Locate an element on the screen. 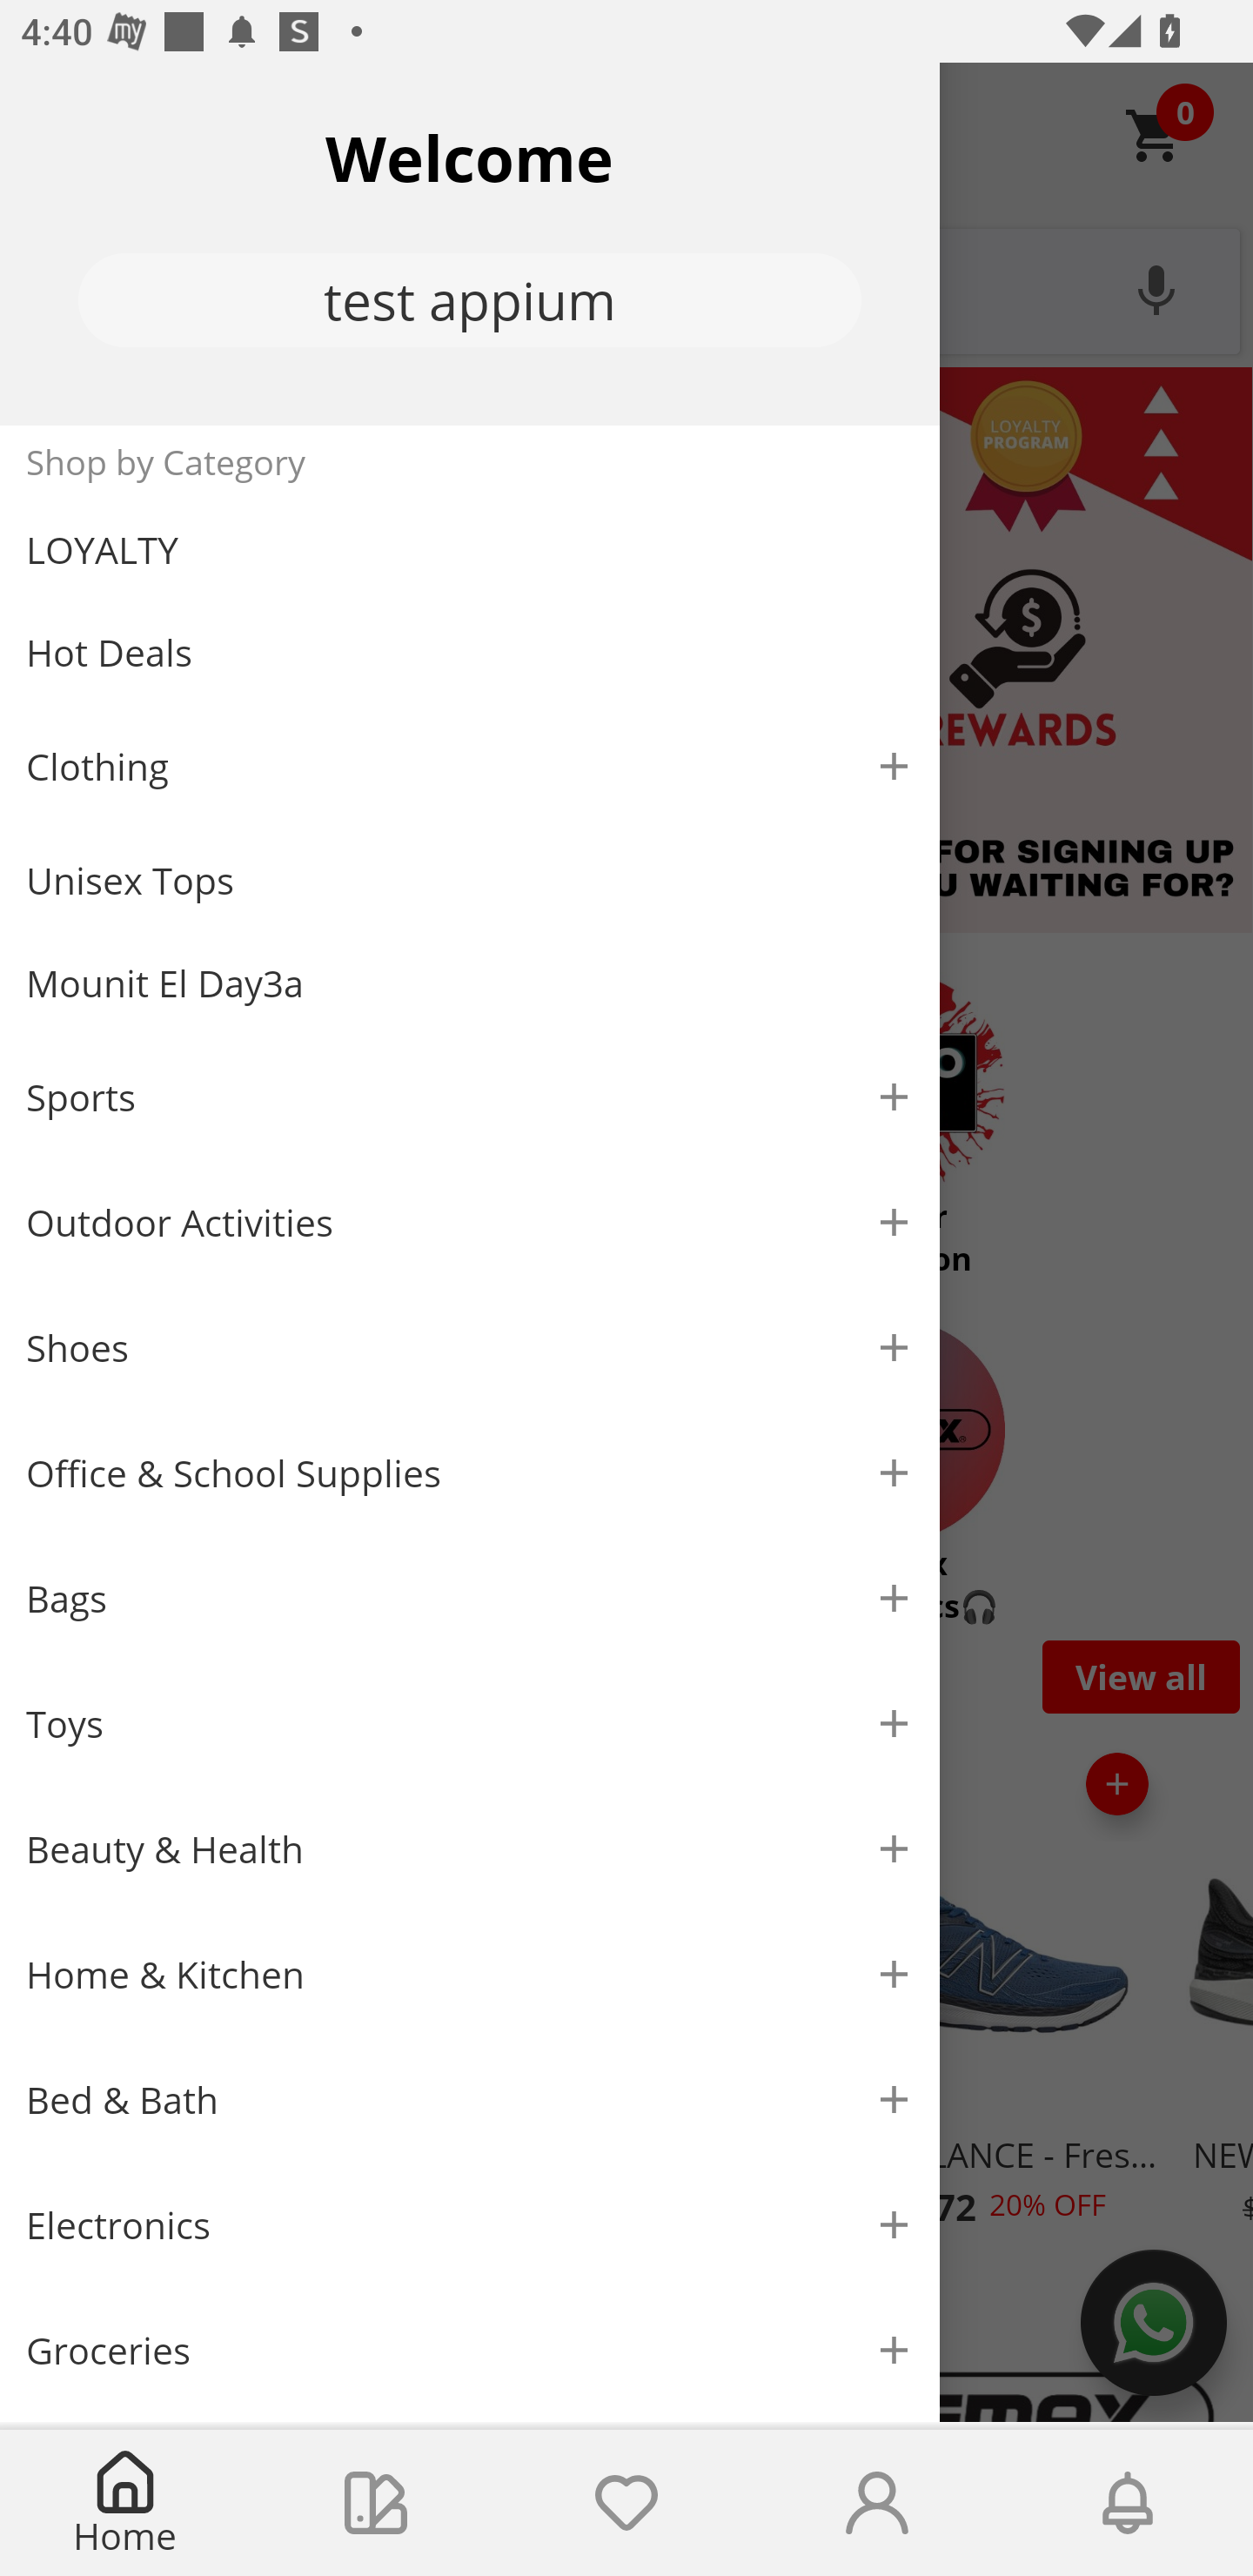  Electronics is located at coordinates (470, 2225).